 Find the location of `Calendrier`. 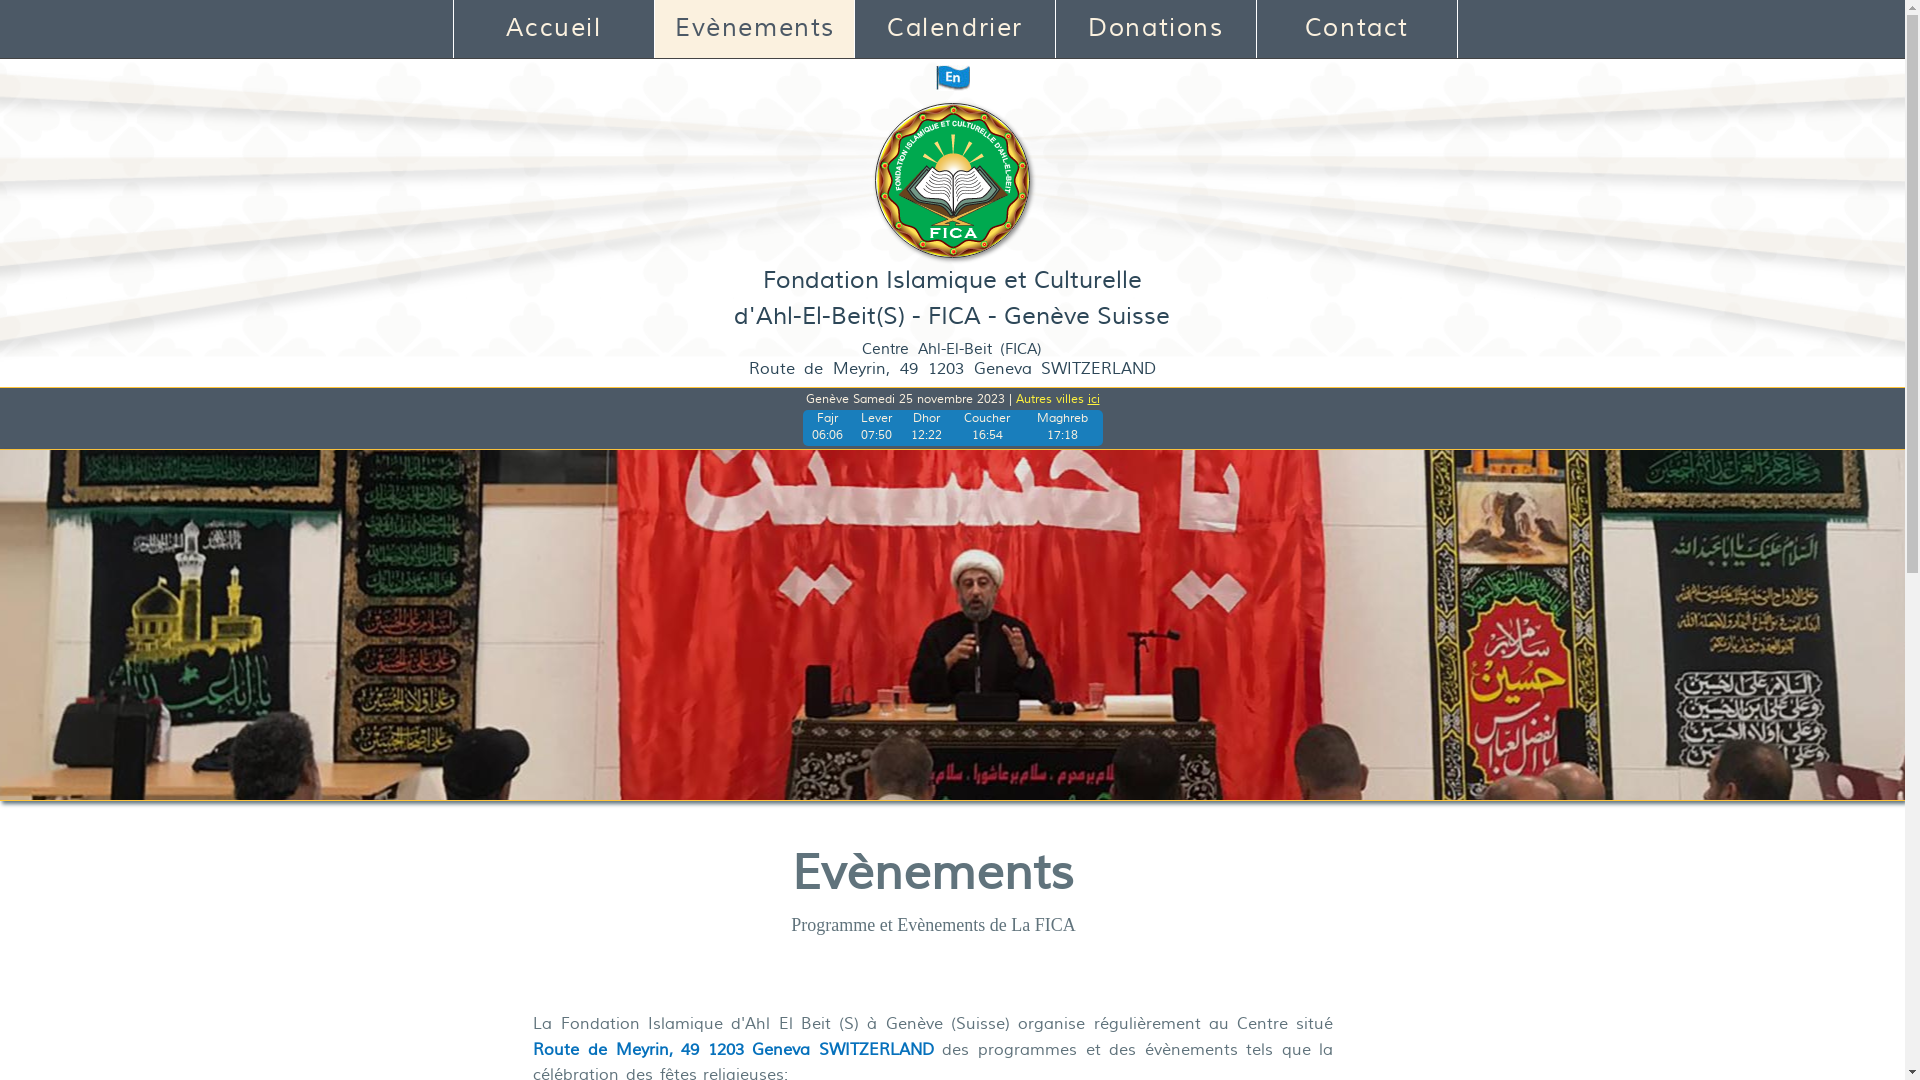

Calendrier is located at coordinates (955, 29).